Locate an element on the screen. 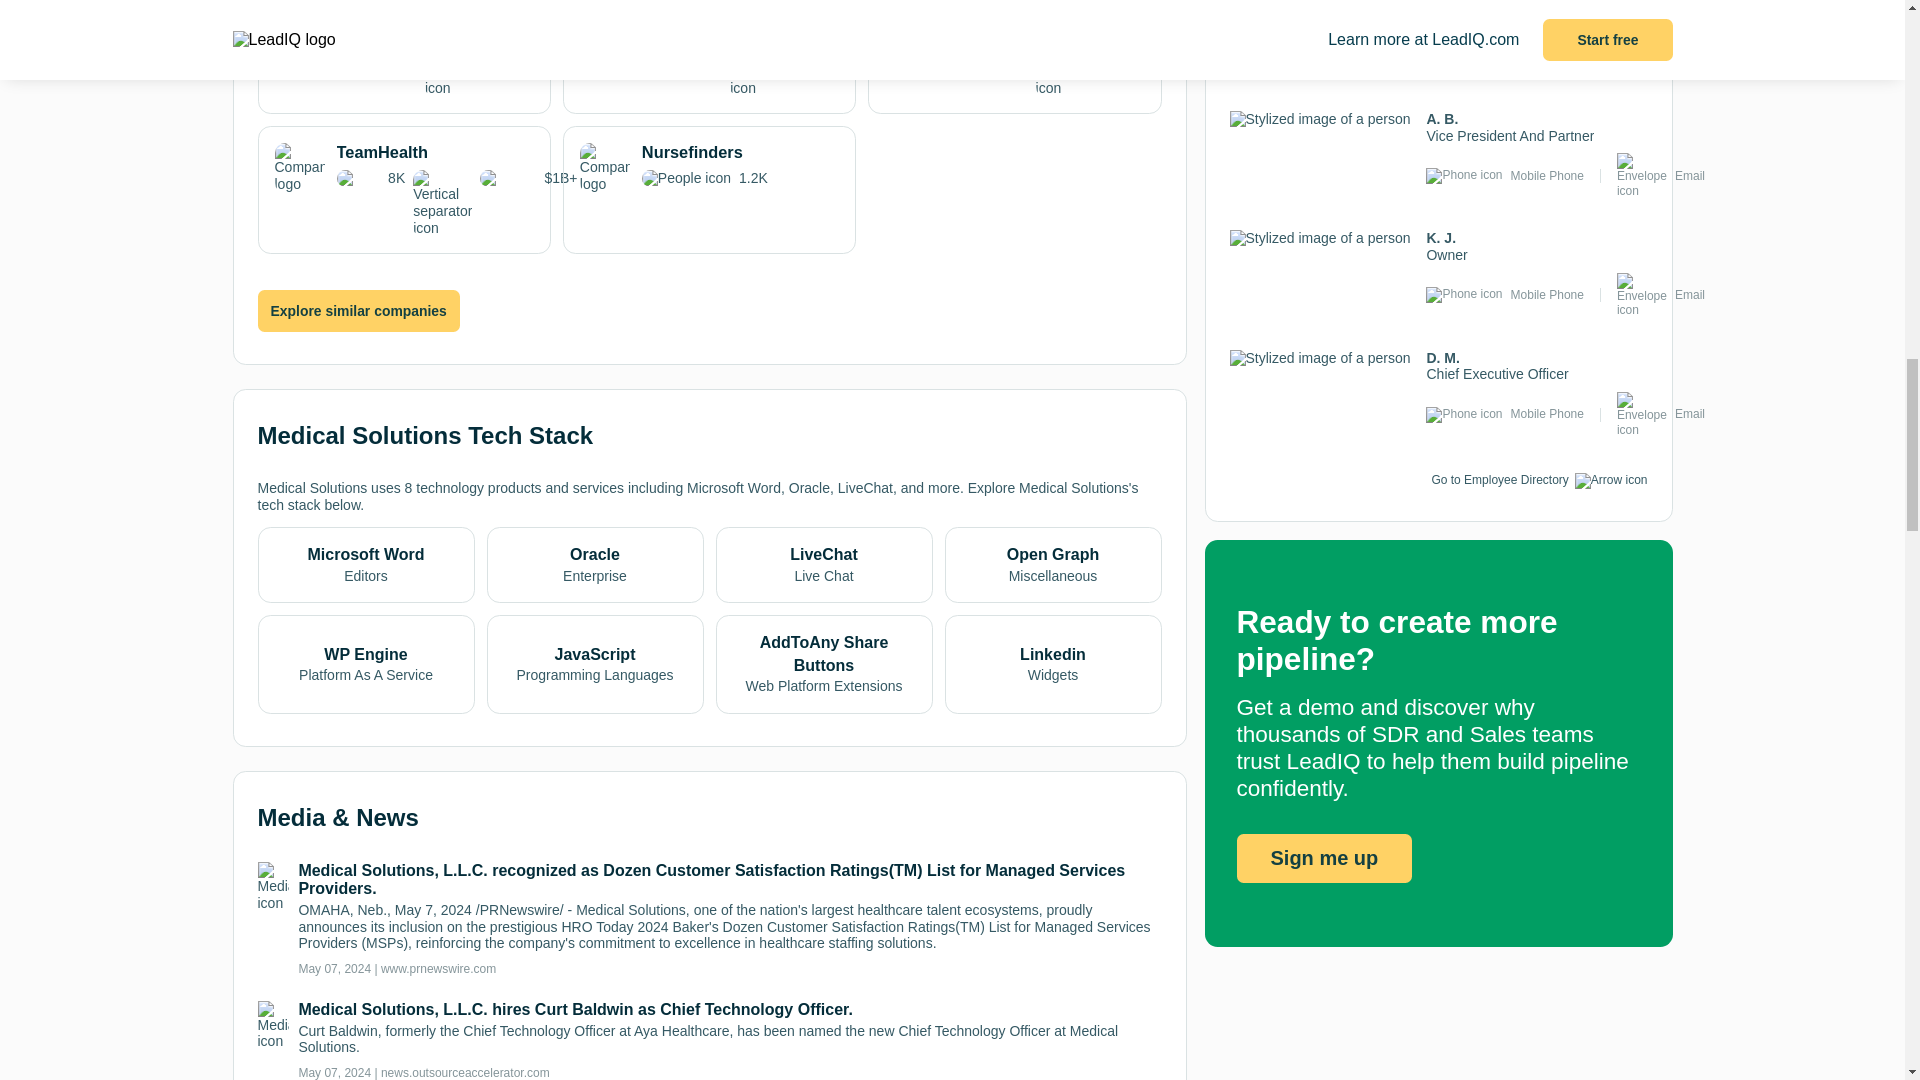 This screenshot has width=1920, height=1080. Explore similar companies is located at coordinates (709, 168).